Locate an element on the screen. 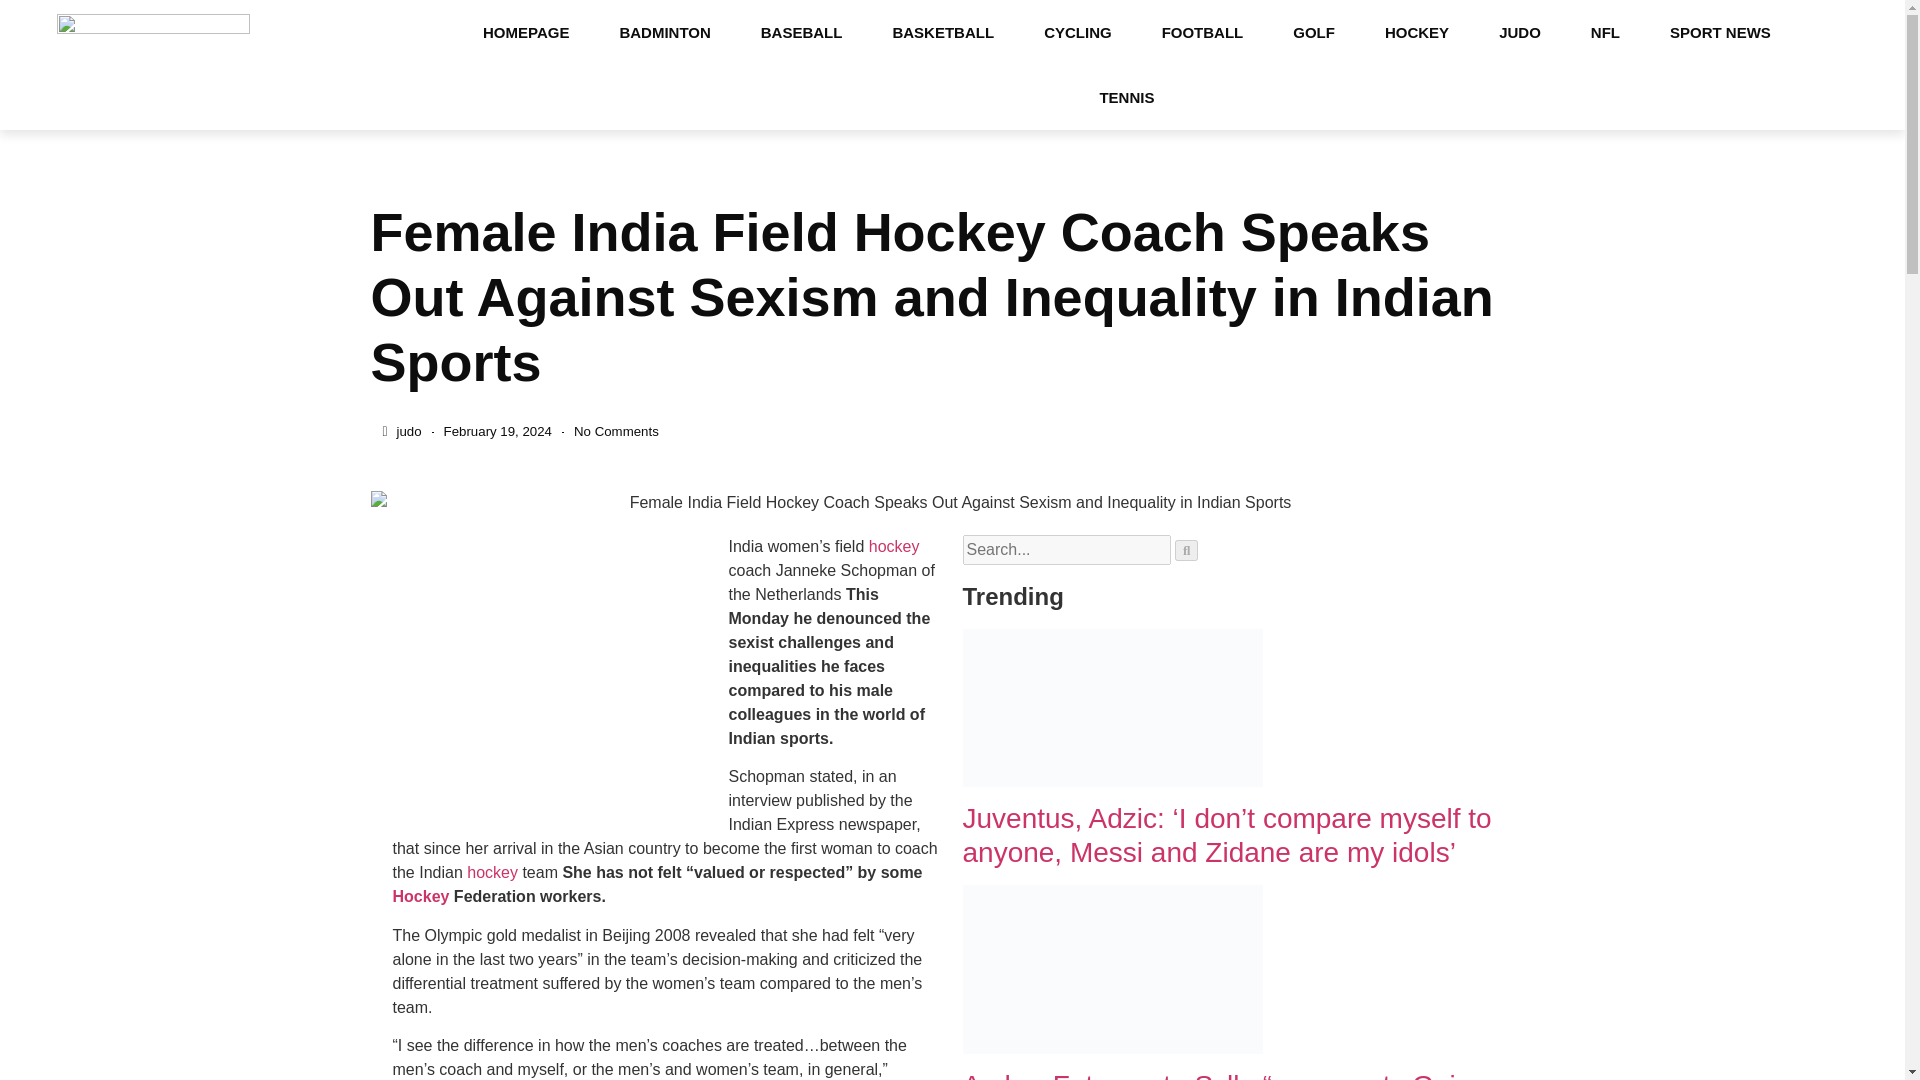  NFL is located at coordinates (1606, 32).